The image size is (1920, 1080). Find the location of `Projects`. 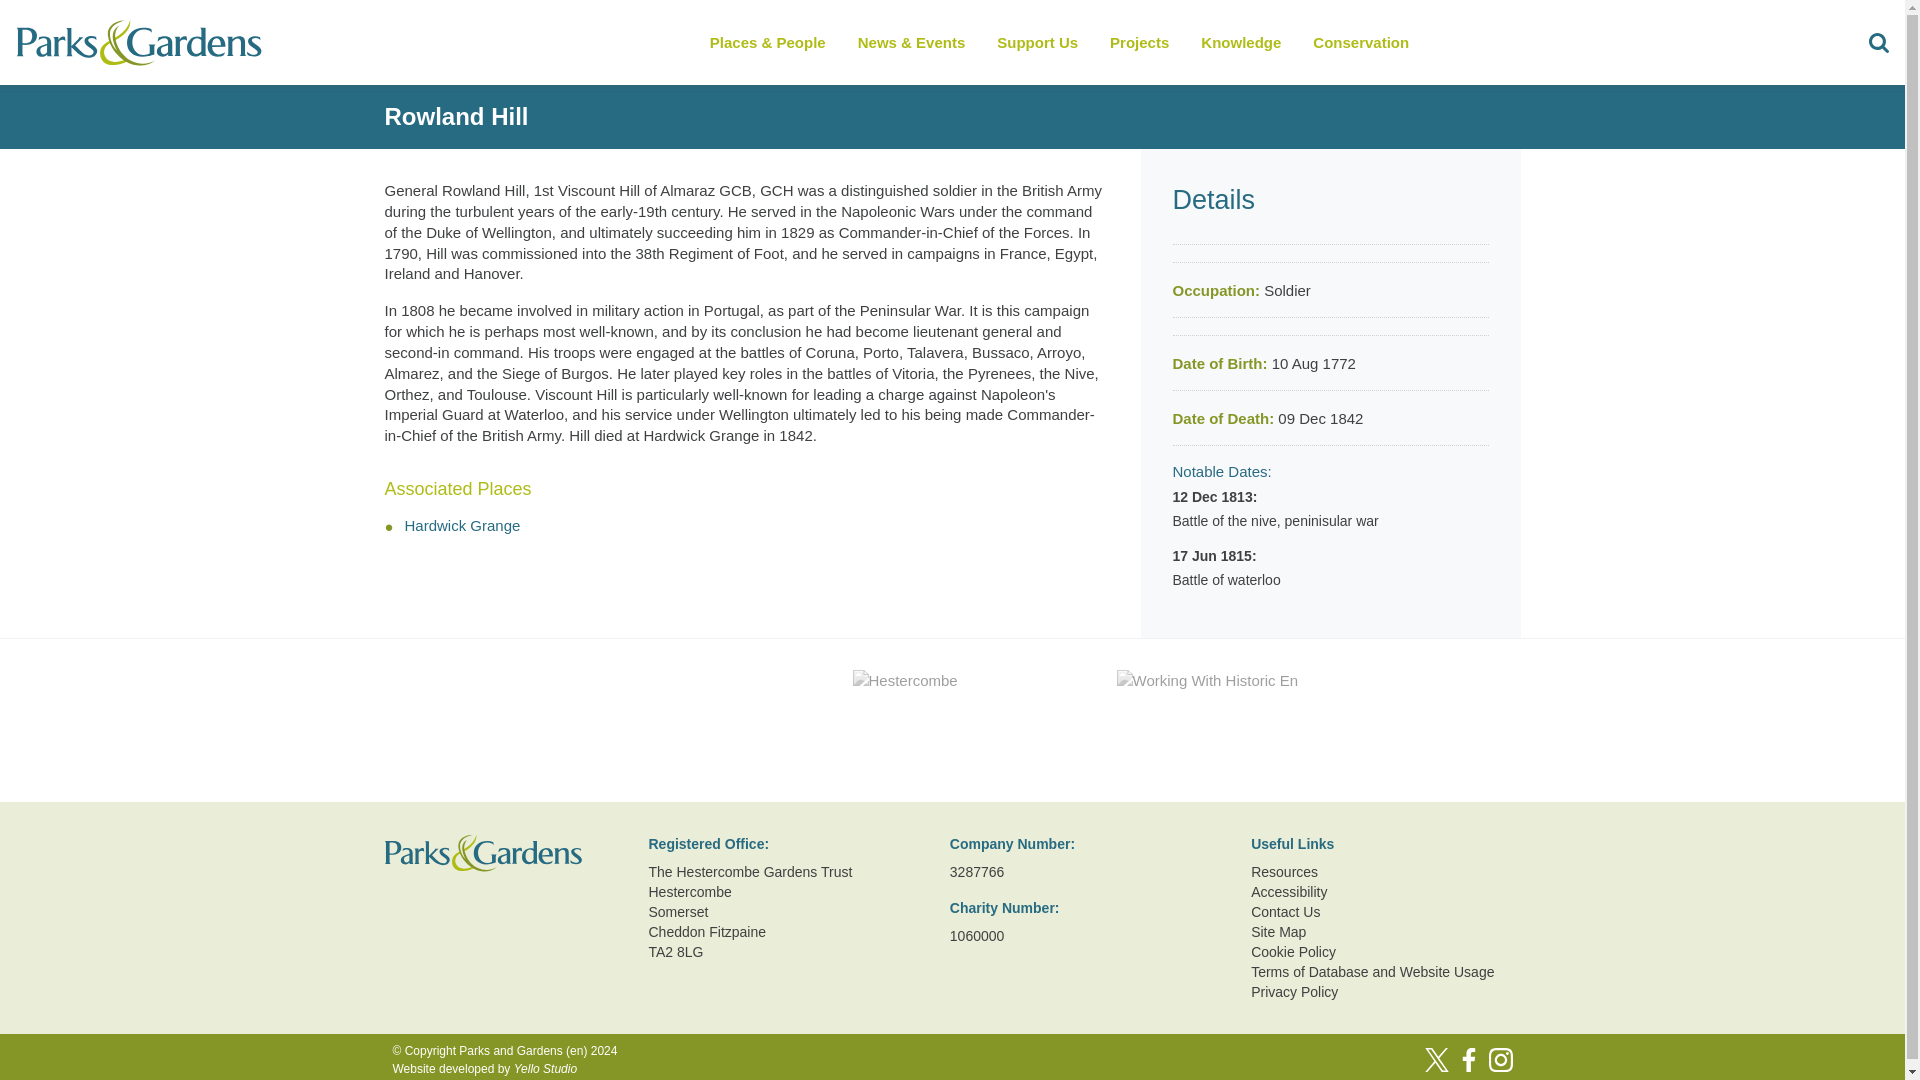

Projects is located at coordinates (1139, 42).